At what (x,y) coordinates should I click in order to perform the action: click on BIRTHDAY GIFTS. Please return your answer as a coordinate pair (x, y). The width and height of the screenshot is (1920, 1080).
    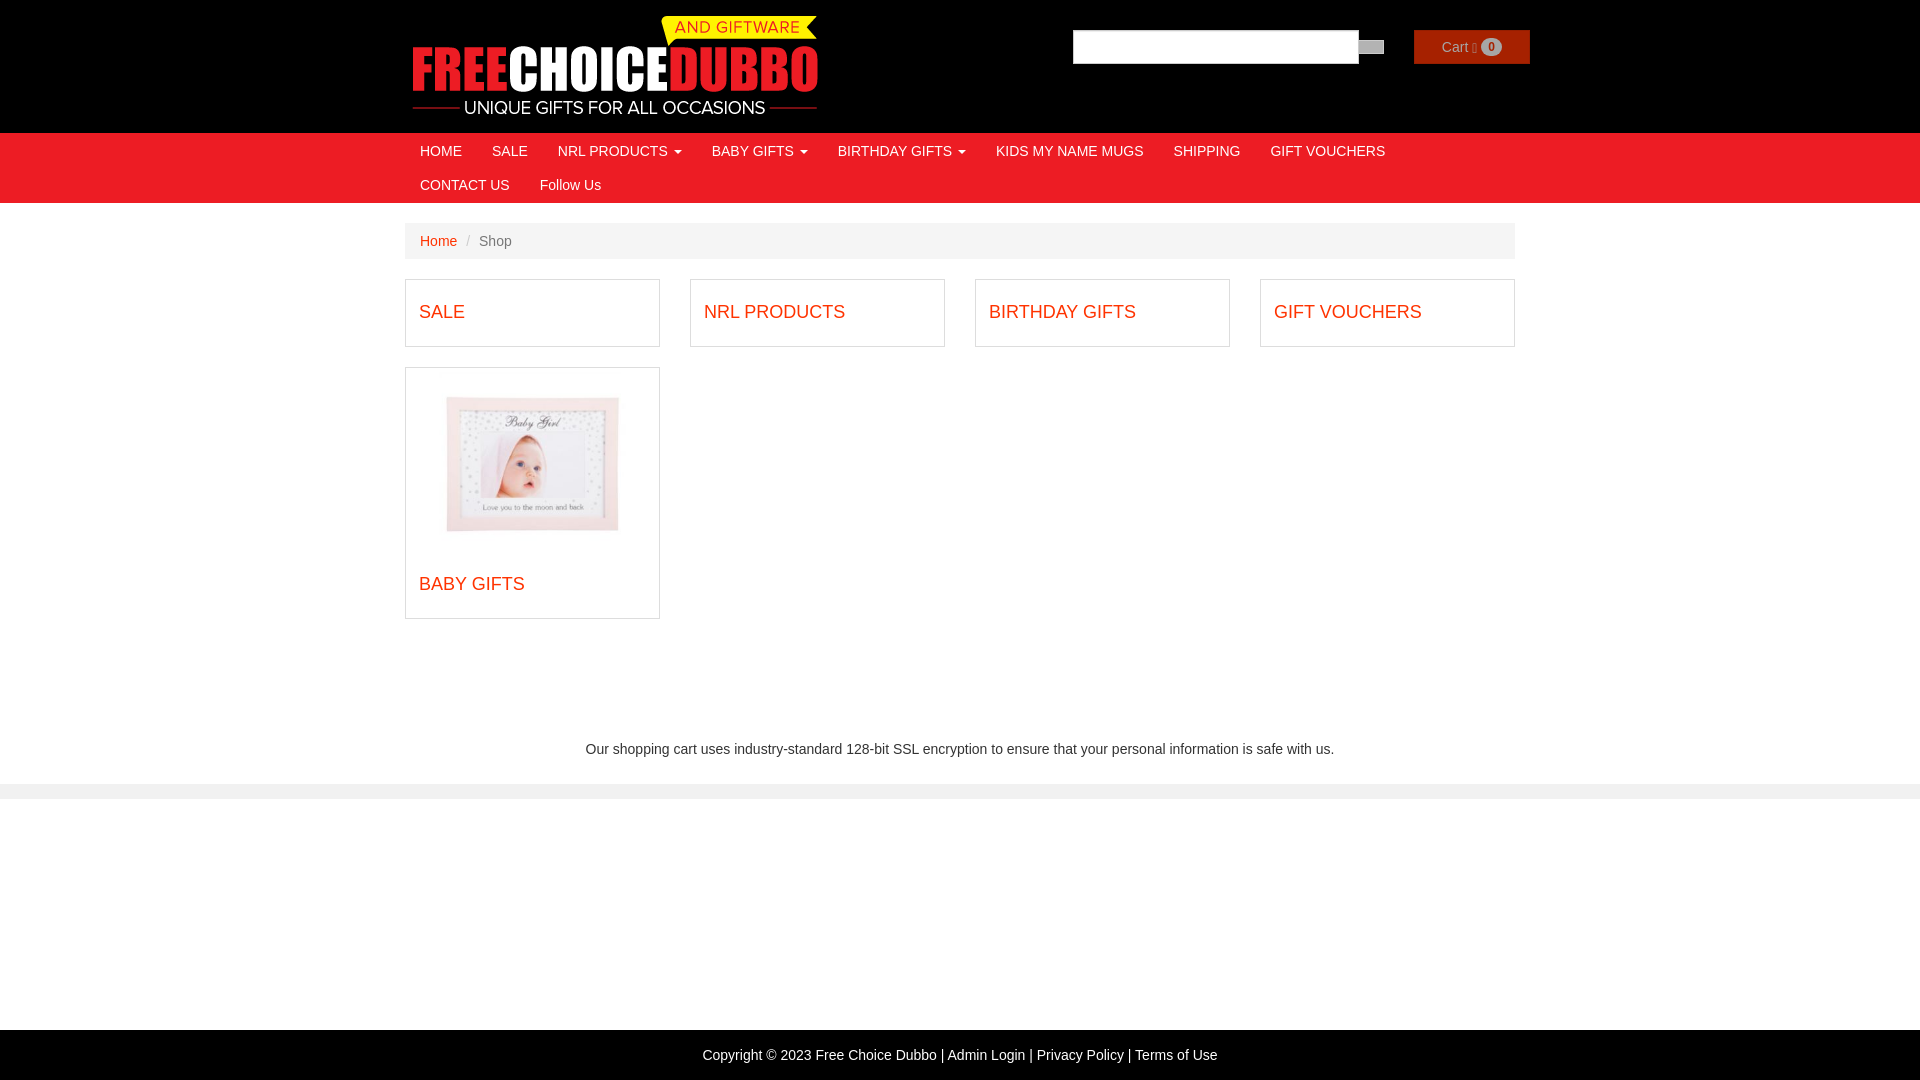
    Looking at the image, I should click on (902, 151).